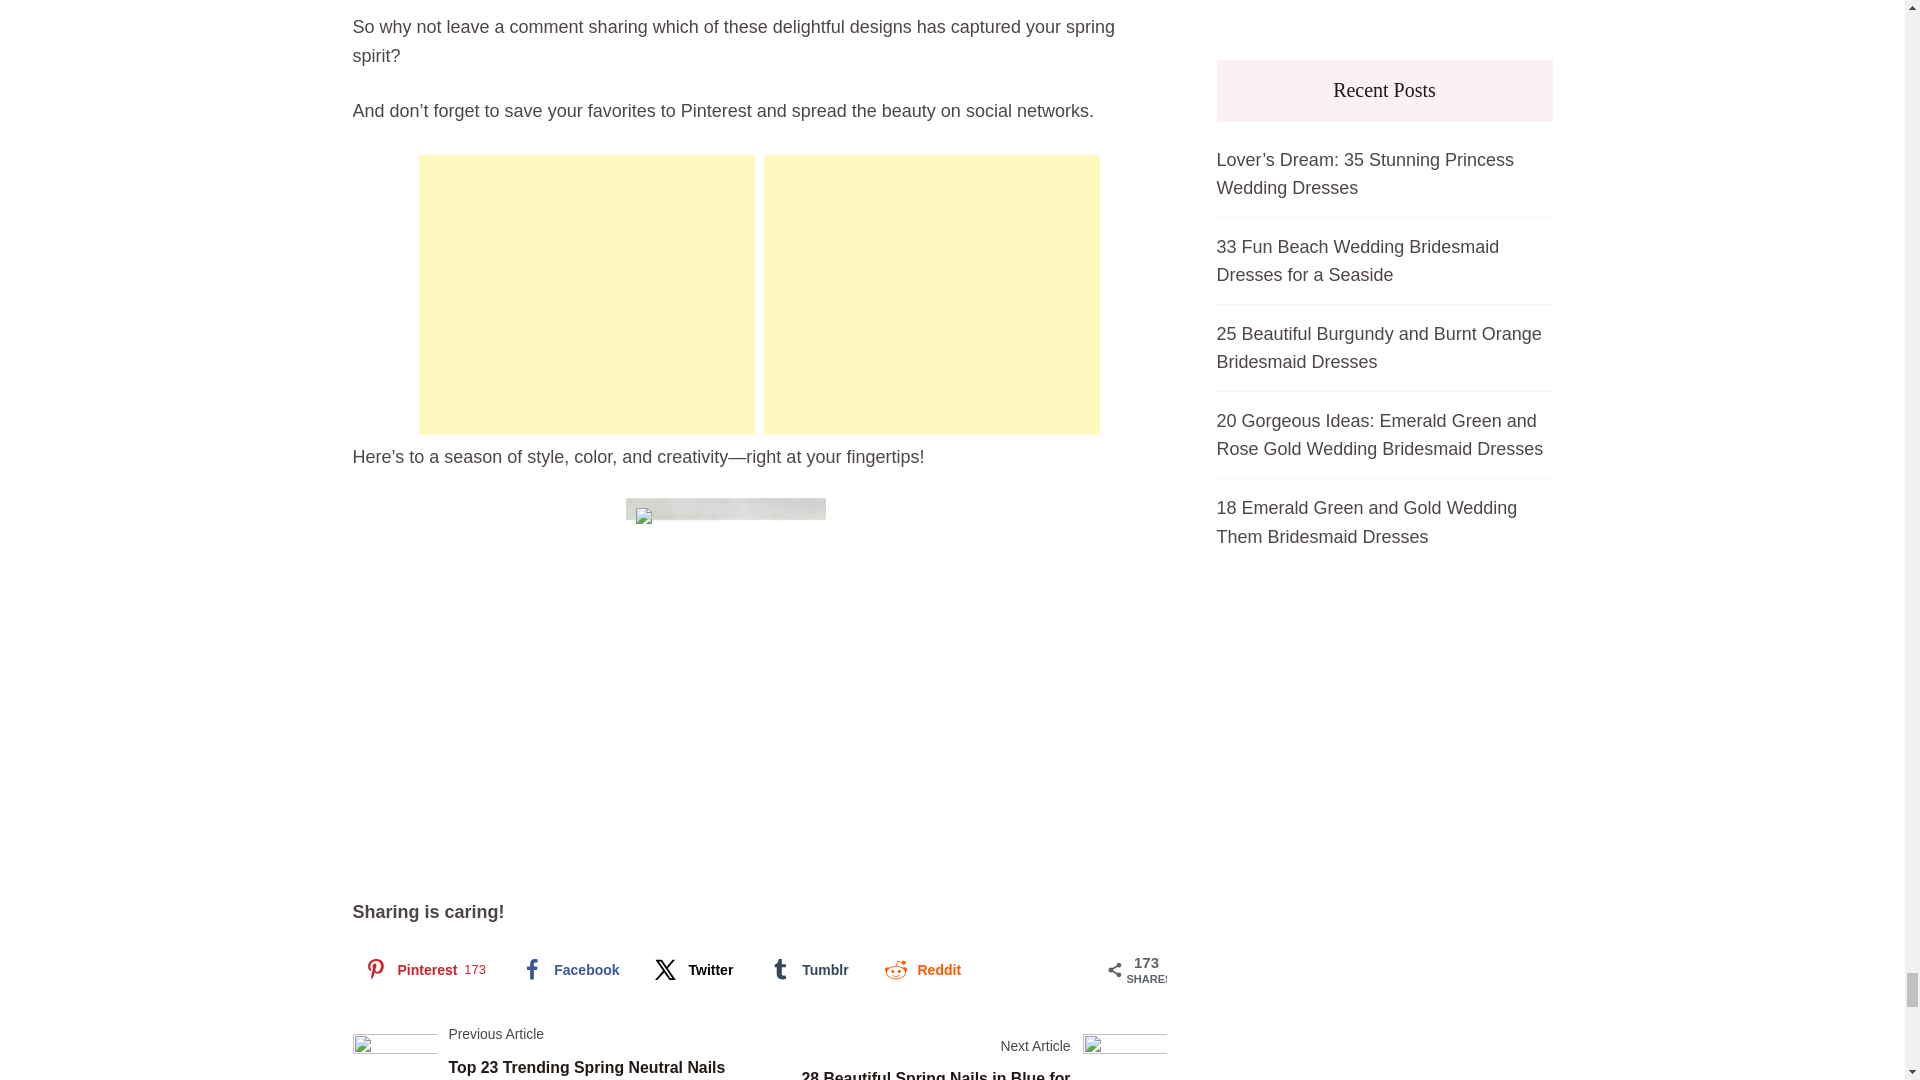 The height and width of the screenshot is (1080, 1920). What do you see at coordinates (920, 970) in the screenshot?
I see `Share on Reddit` at bounding box center [920, 970].